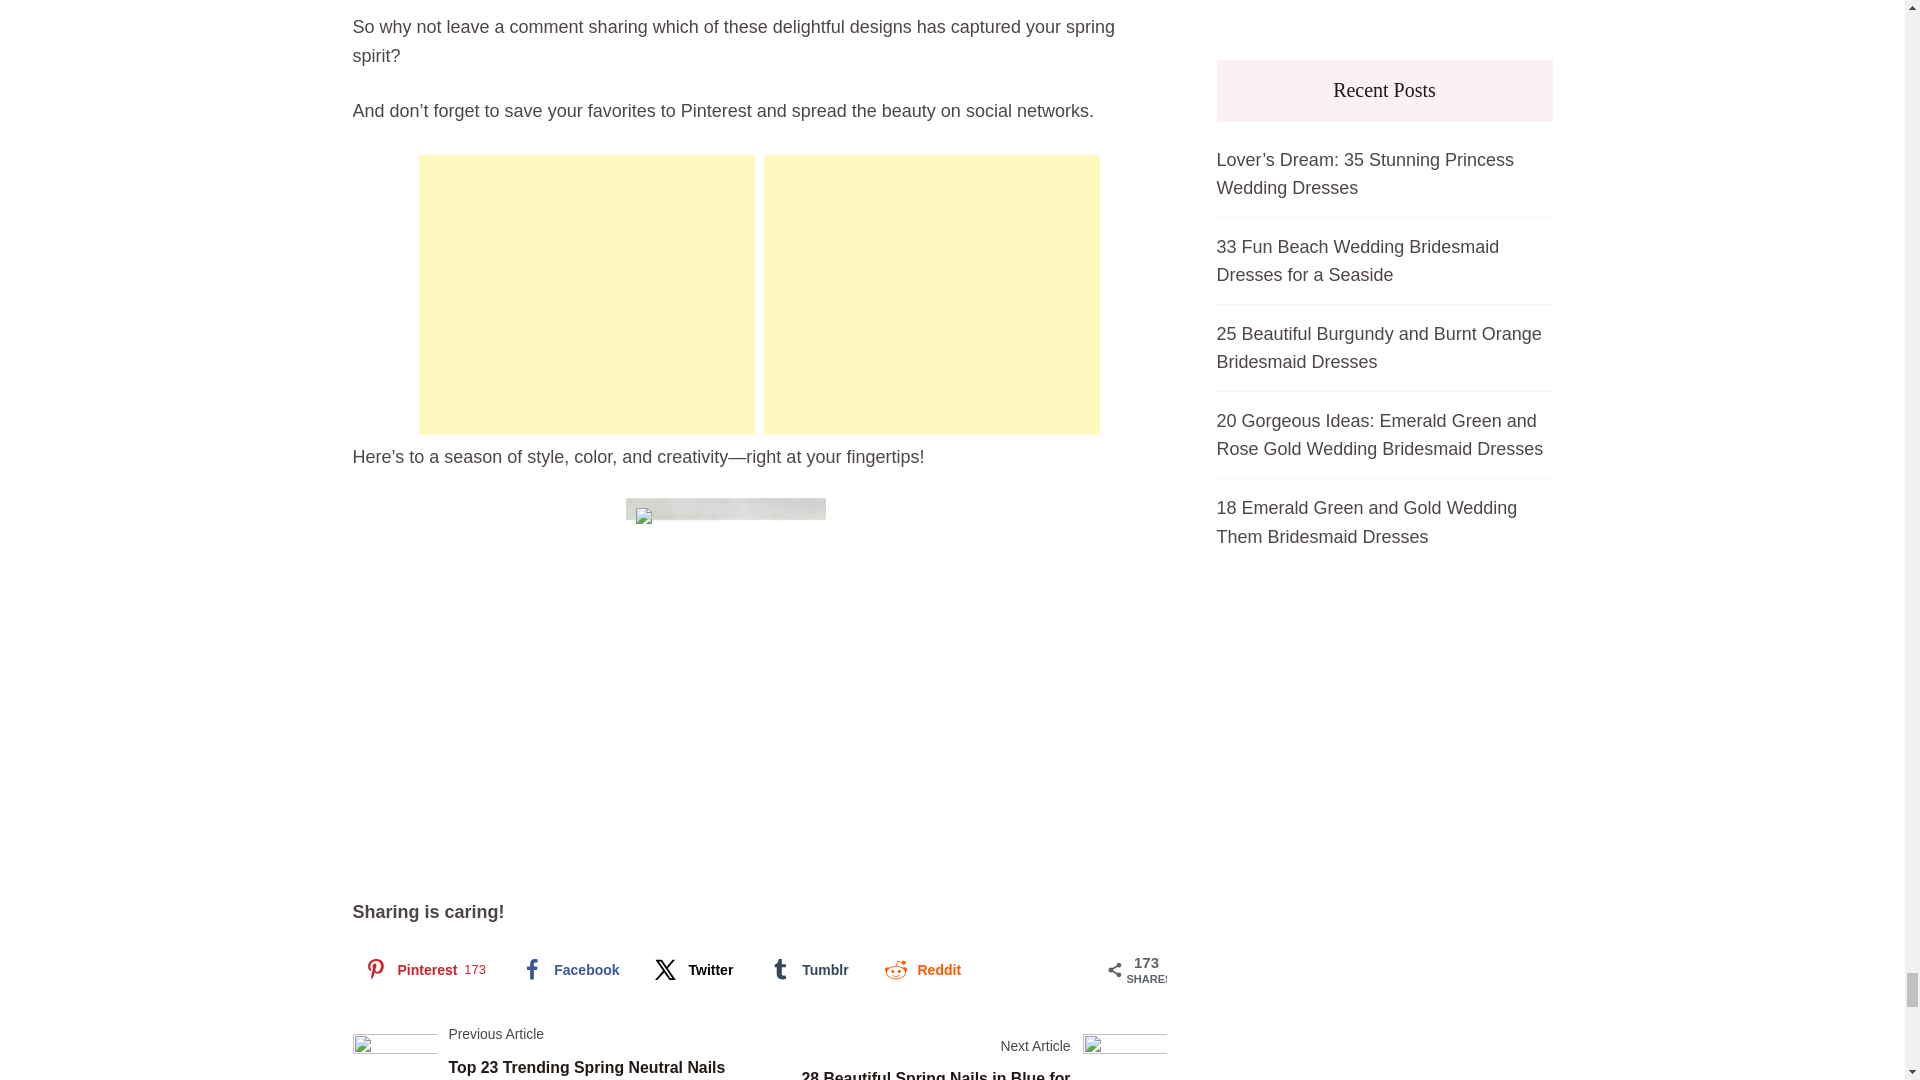 The height and width of the screenshot is (1080, 1920). What do you see at coordinates (920, 970) in the screenshot?
I see `Share on Reddit` at bounding box center [920, 970].